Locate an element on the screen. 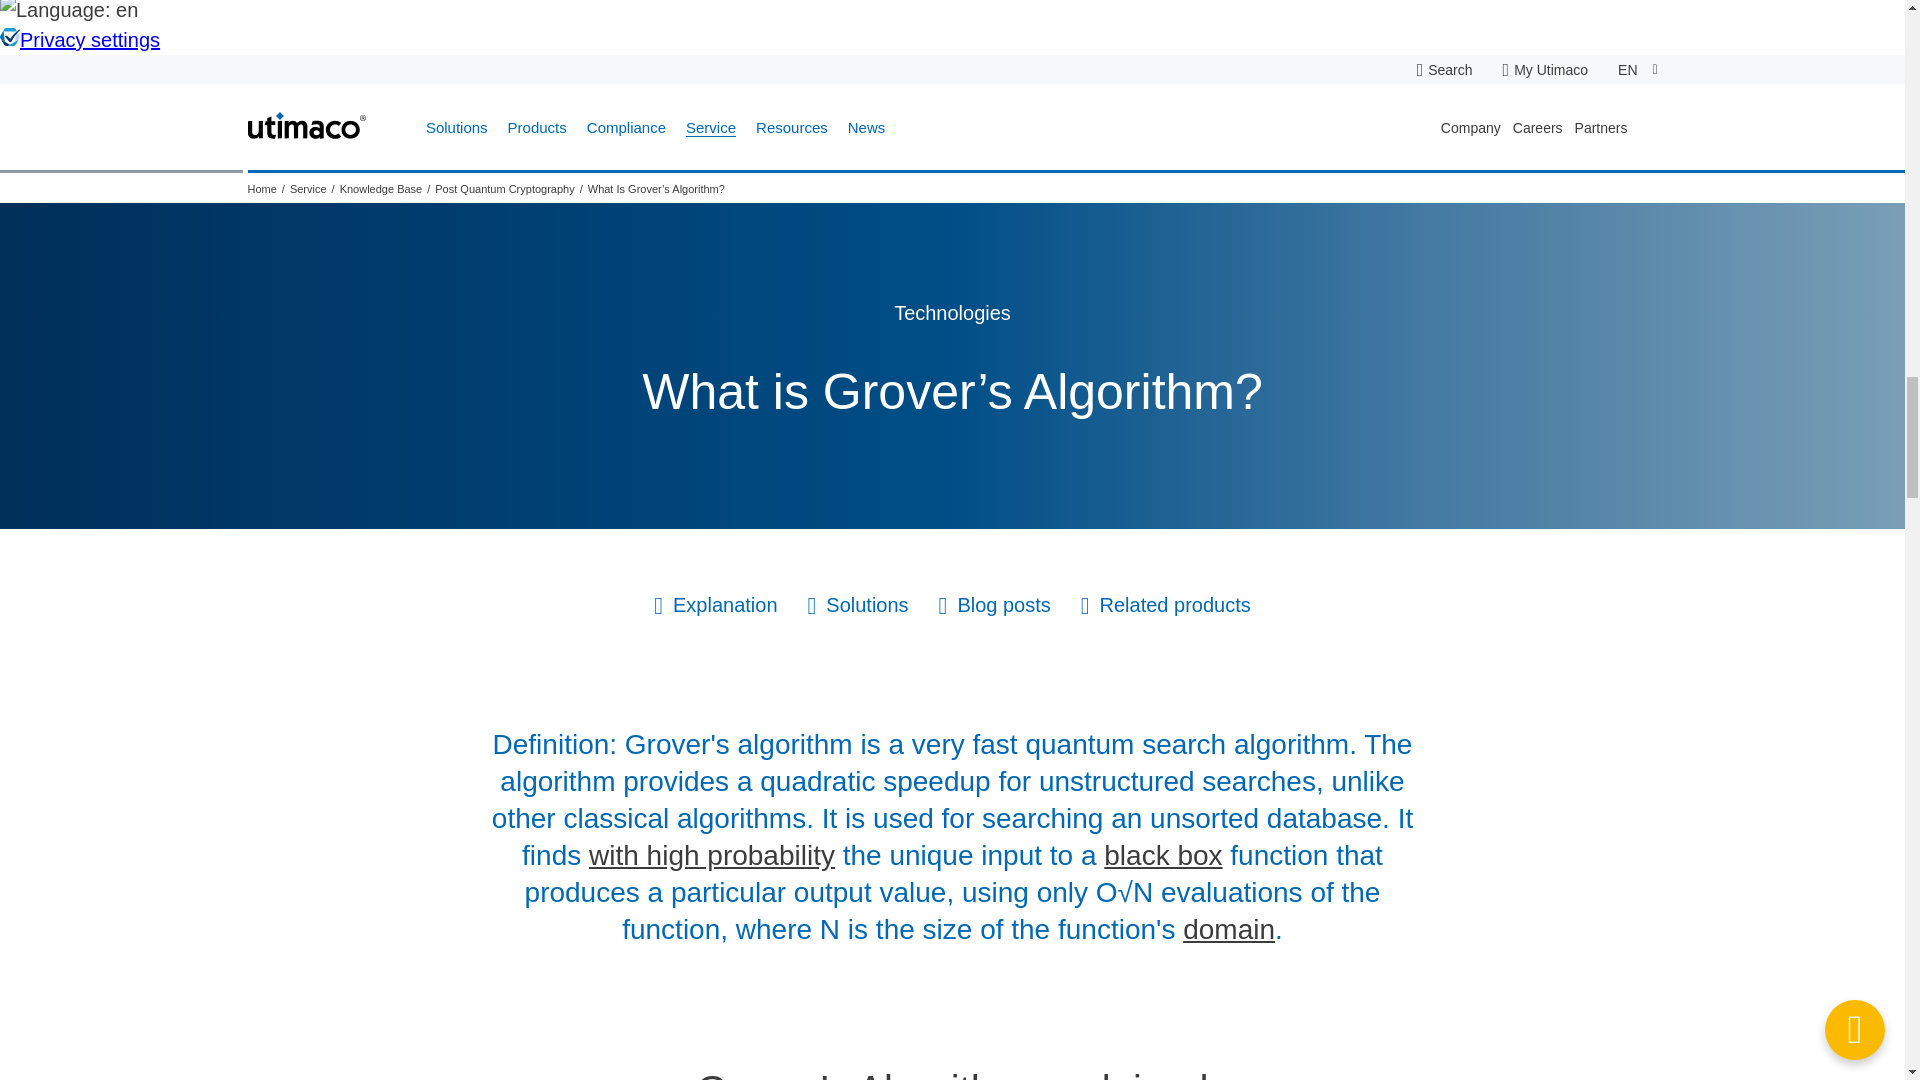 Image resolution: width=1920 pixels, height=1080 pixels. EN is located at coordinates (1637, 70).